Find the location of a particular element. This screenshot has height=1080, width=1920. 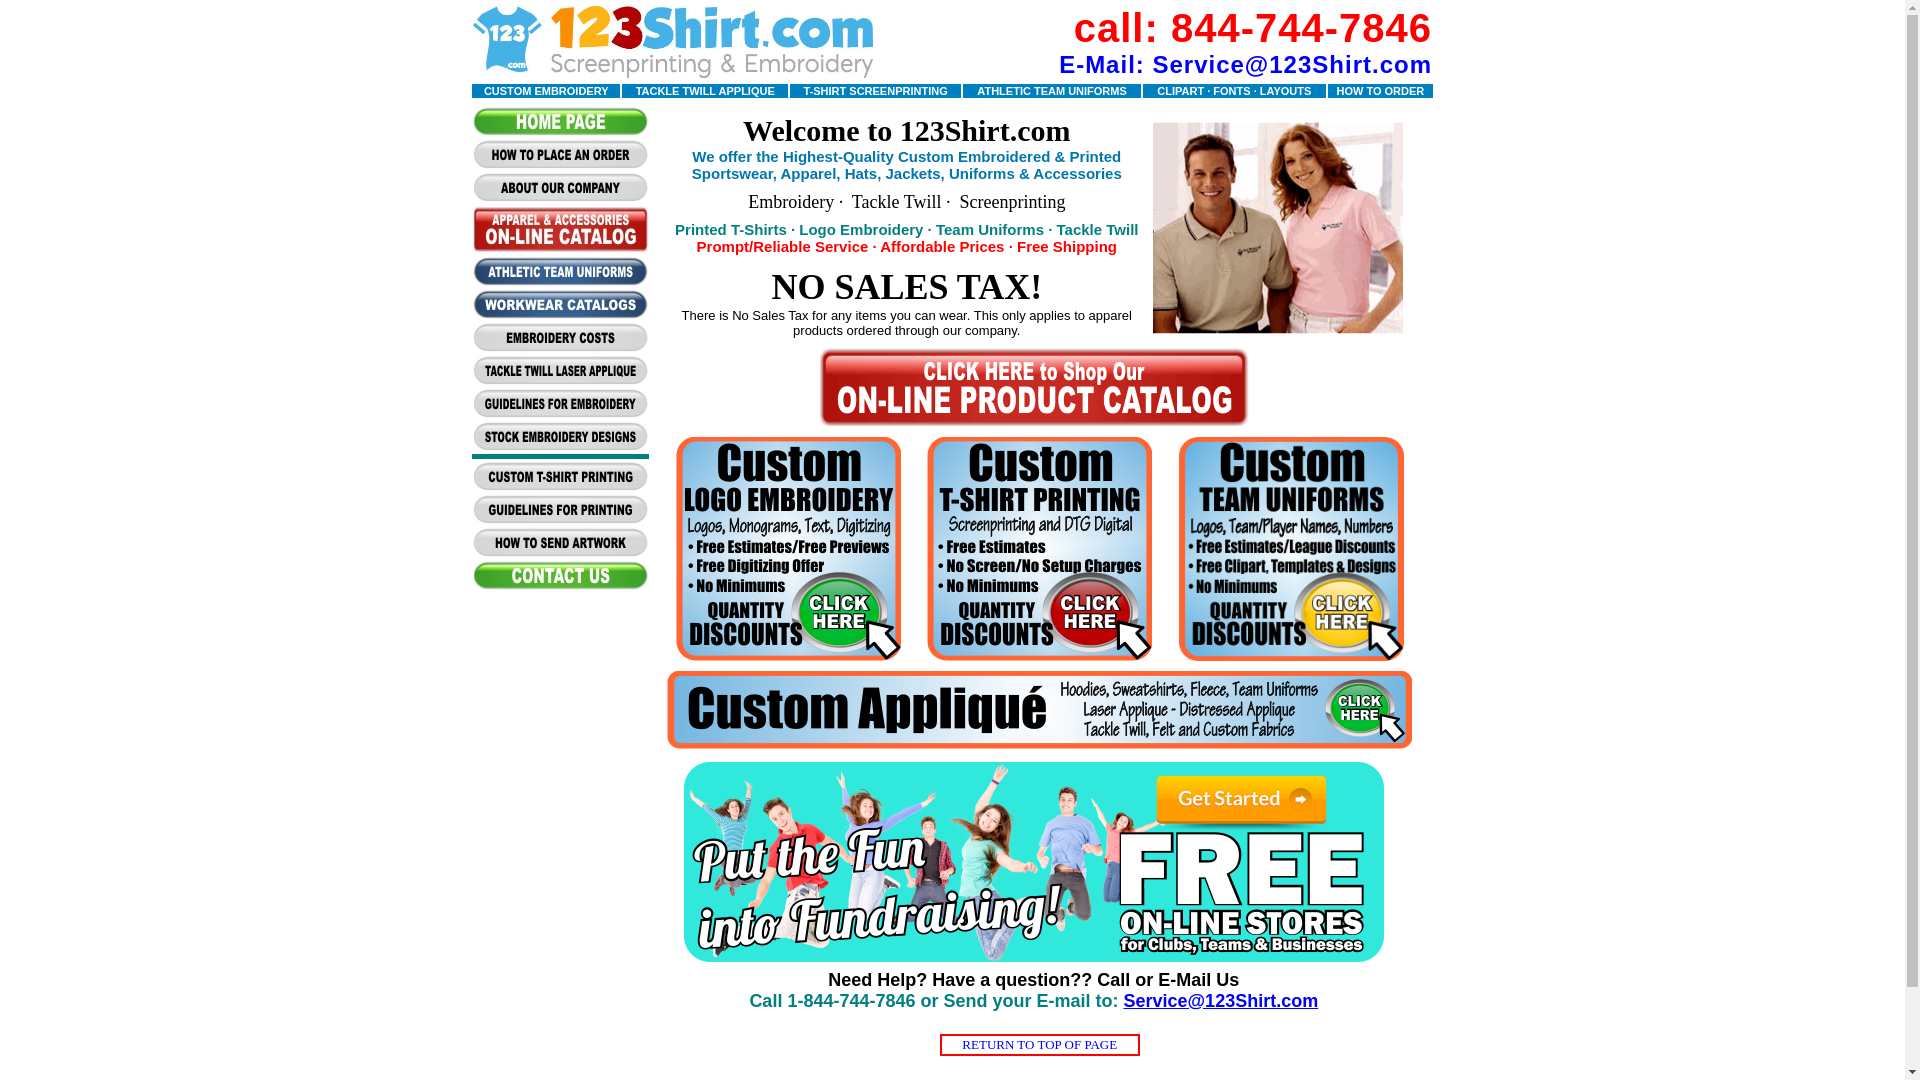

E-Mail: Service@123Shirt.com is located at coordinates (1246, 64).